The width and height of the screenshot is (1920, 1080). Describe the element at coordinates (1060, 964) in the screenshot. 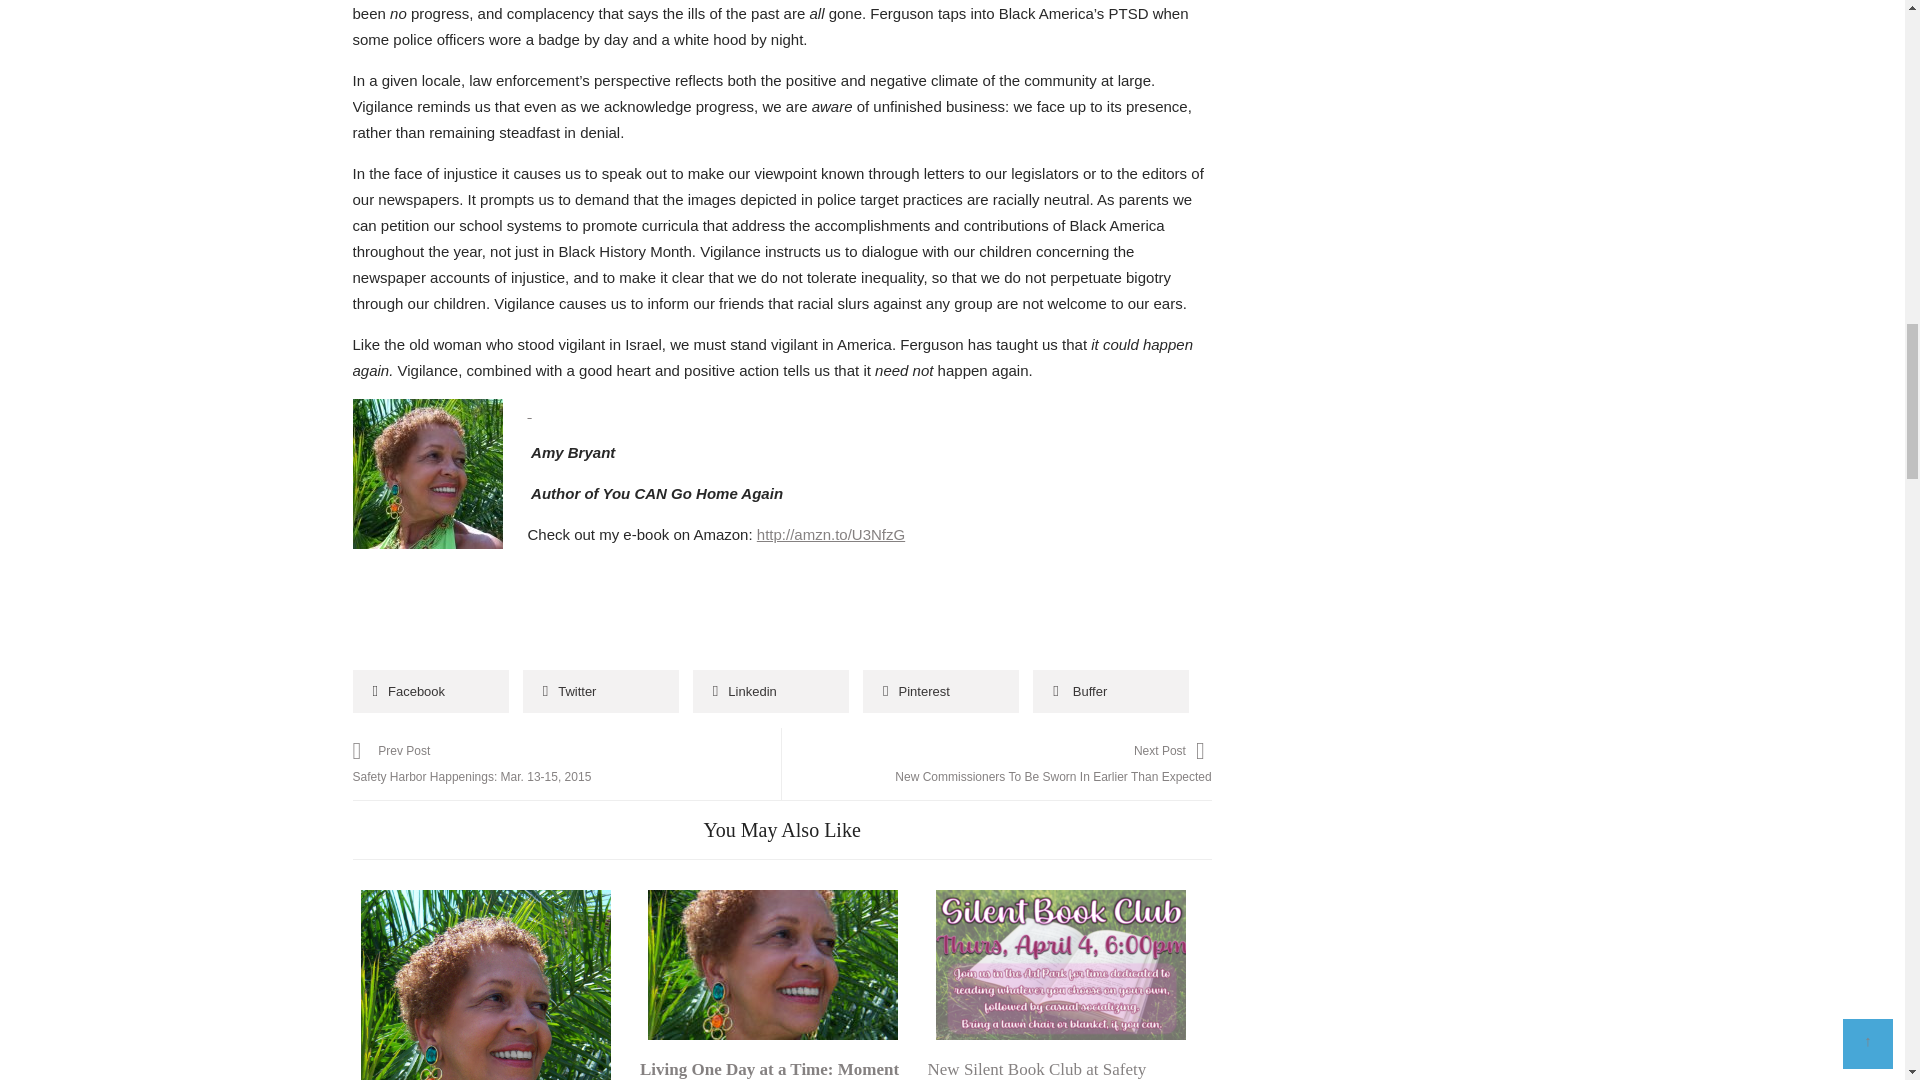

I see `New Silent Book Club at Safety Harbor Public Library` at that location.